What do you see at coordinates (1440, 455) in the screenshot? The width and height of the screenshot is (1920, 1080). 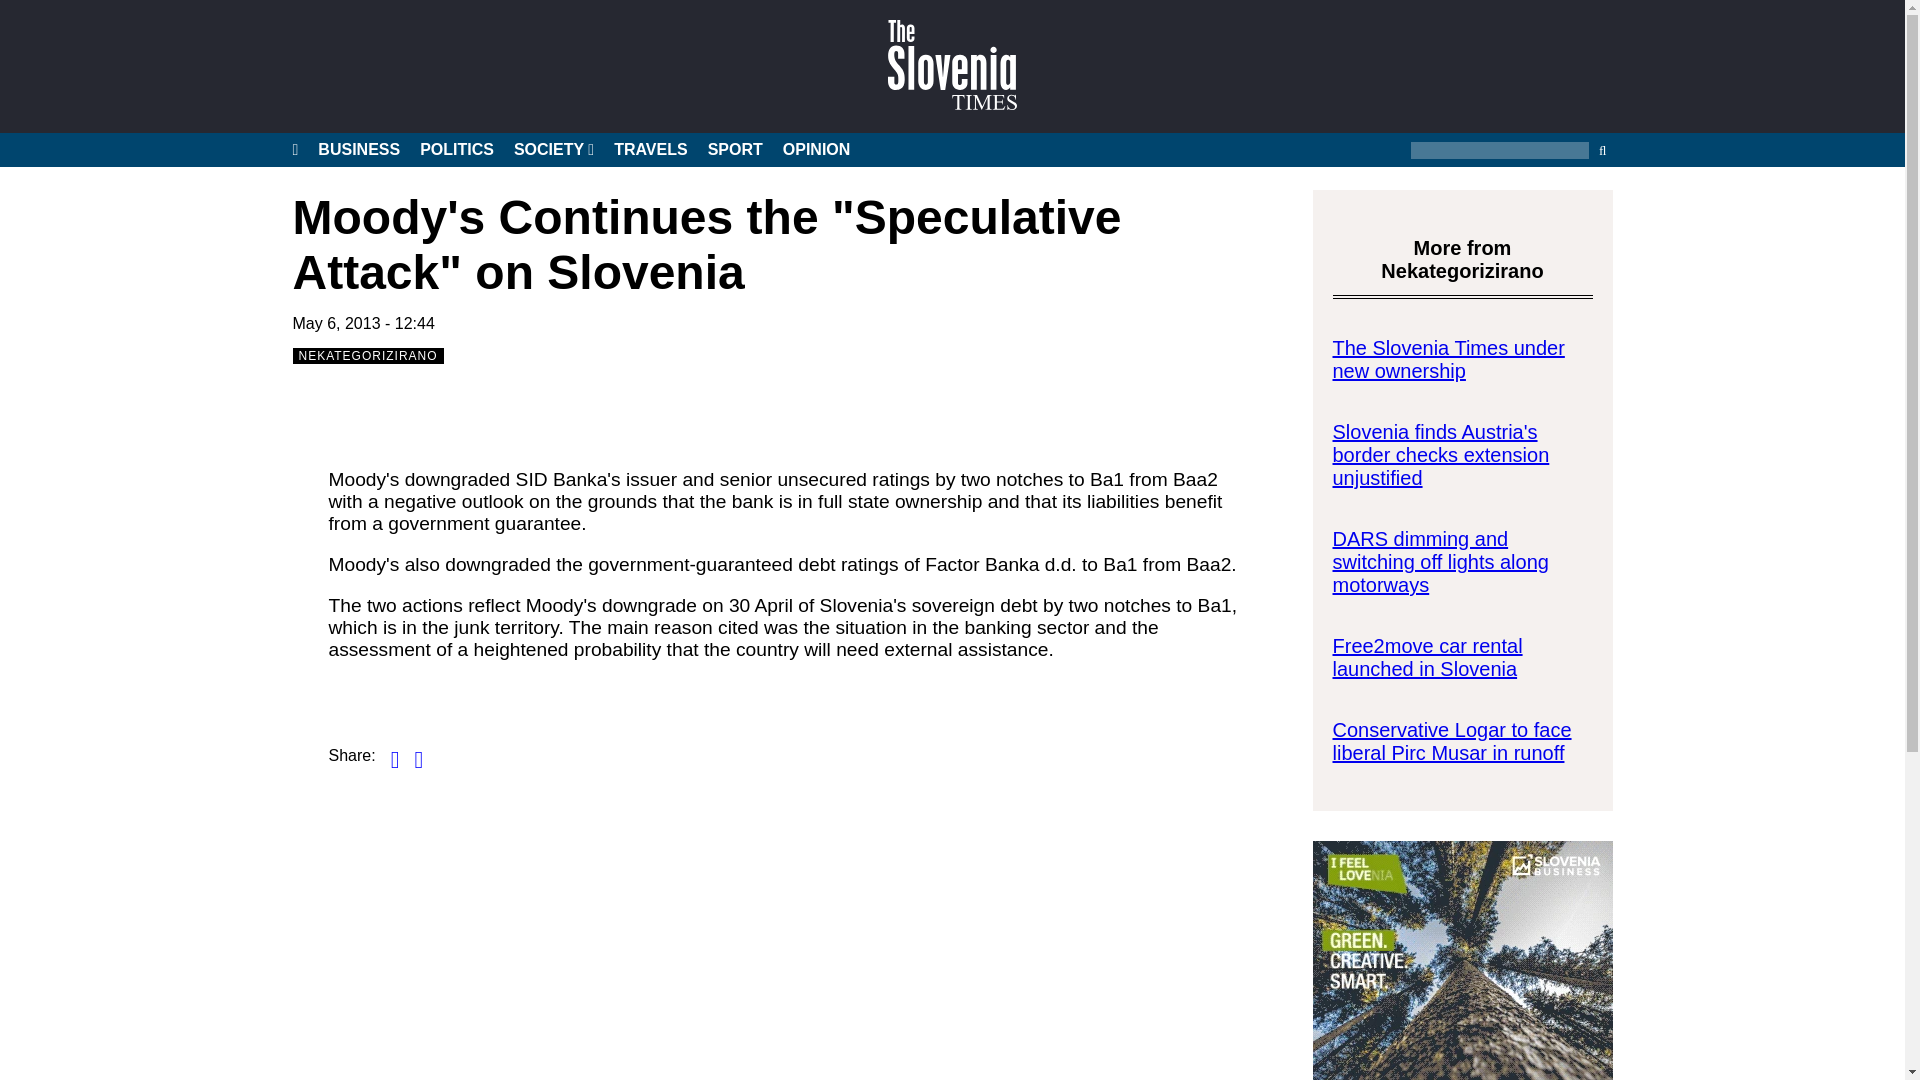 I see `Slovenia finds Austria's border checks extension unjustified` at bounding box center [1440, 455].